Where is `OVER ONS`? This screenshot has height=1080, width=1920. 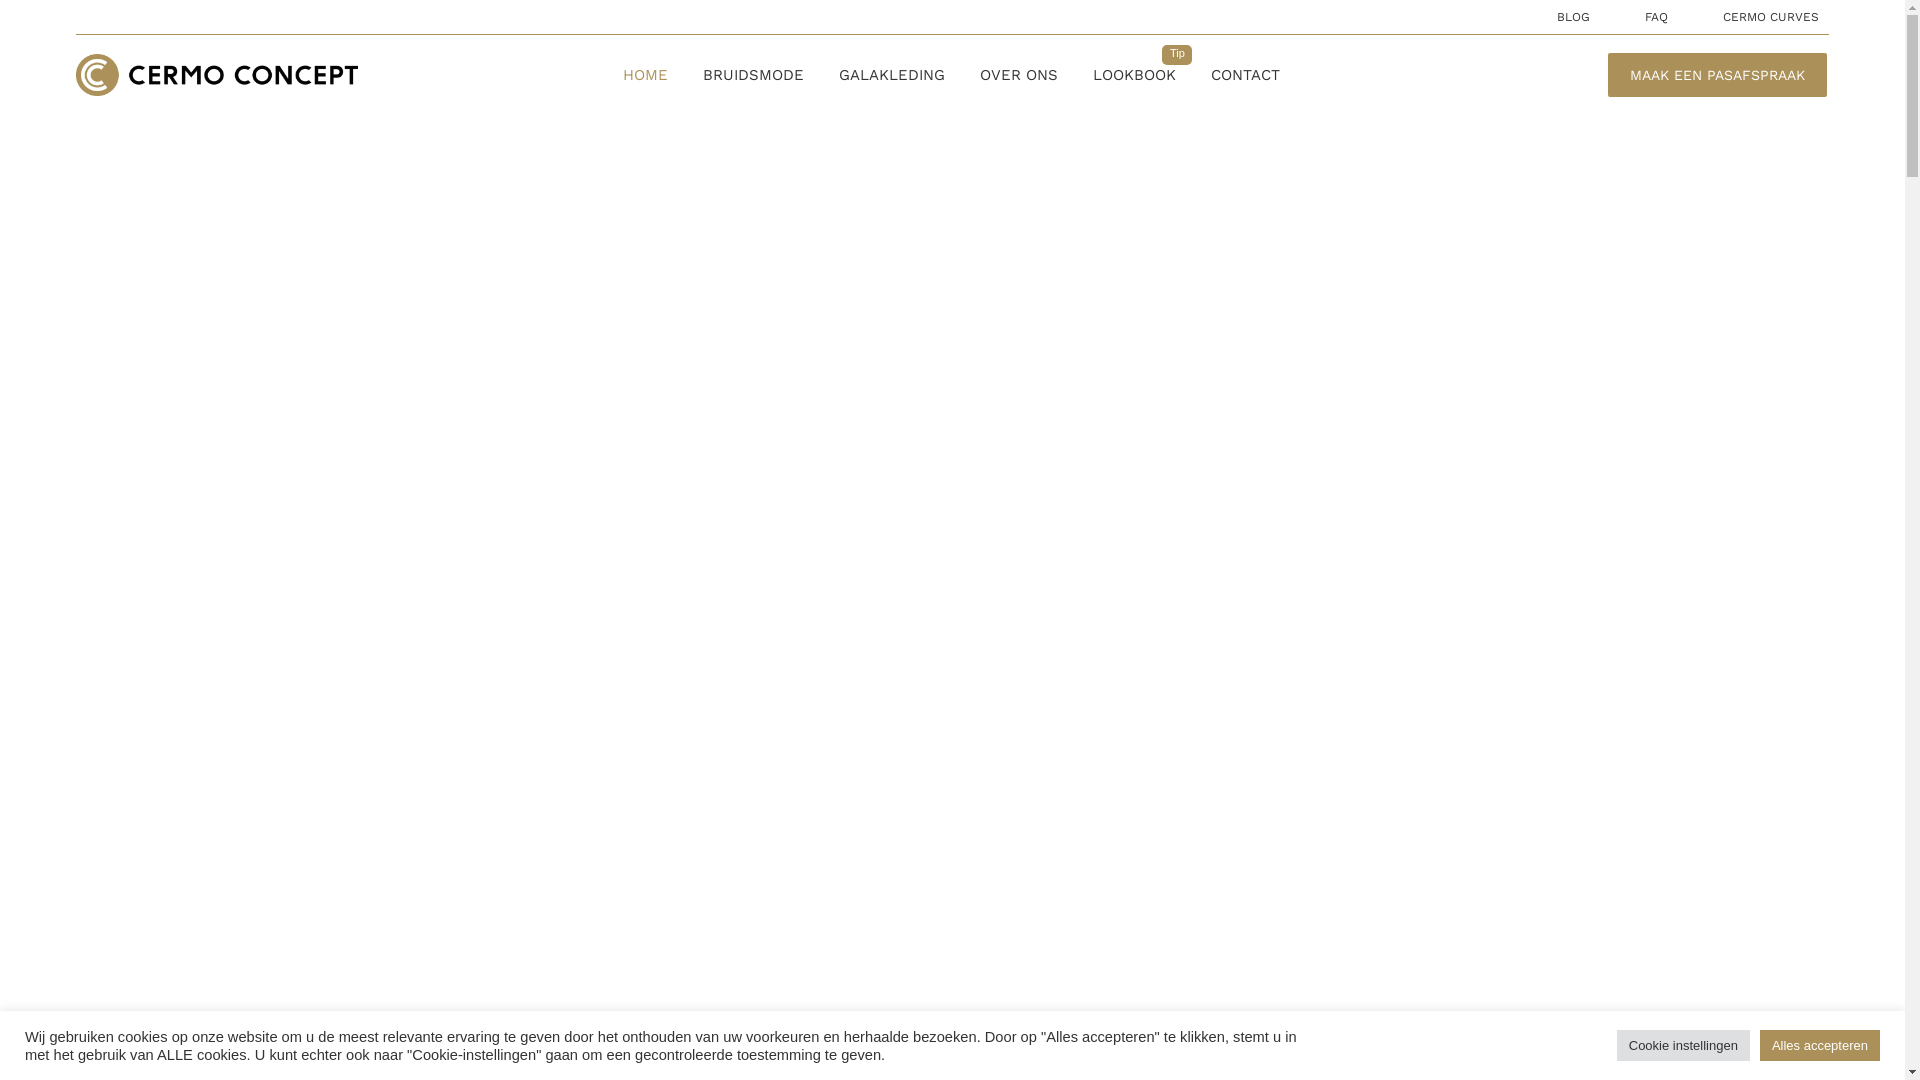
OVER ONS is located at coordinates (1018, 75).